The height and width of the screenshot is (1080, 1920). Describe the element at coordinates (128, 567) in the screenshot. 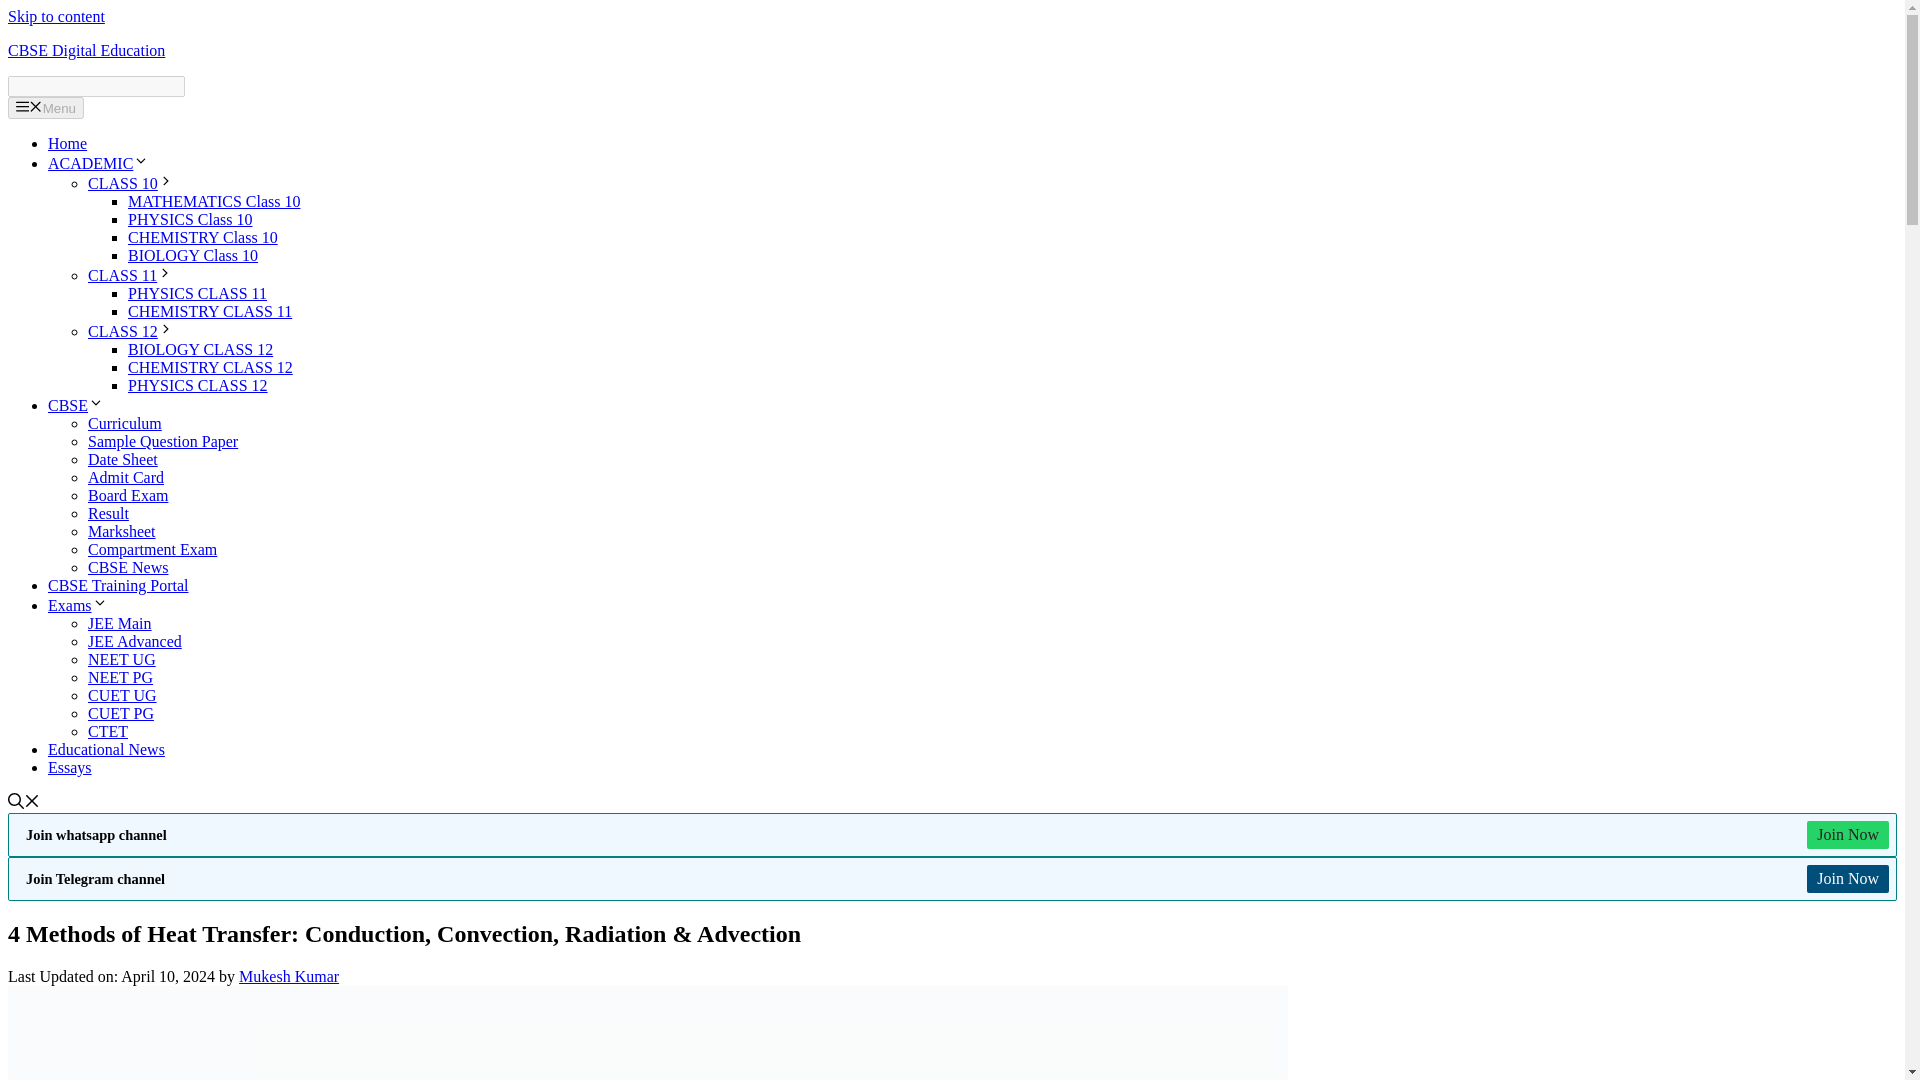

I see `CBSE News` at that location.